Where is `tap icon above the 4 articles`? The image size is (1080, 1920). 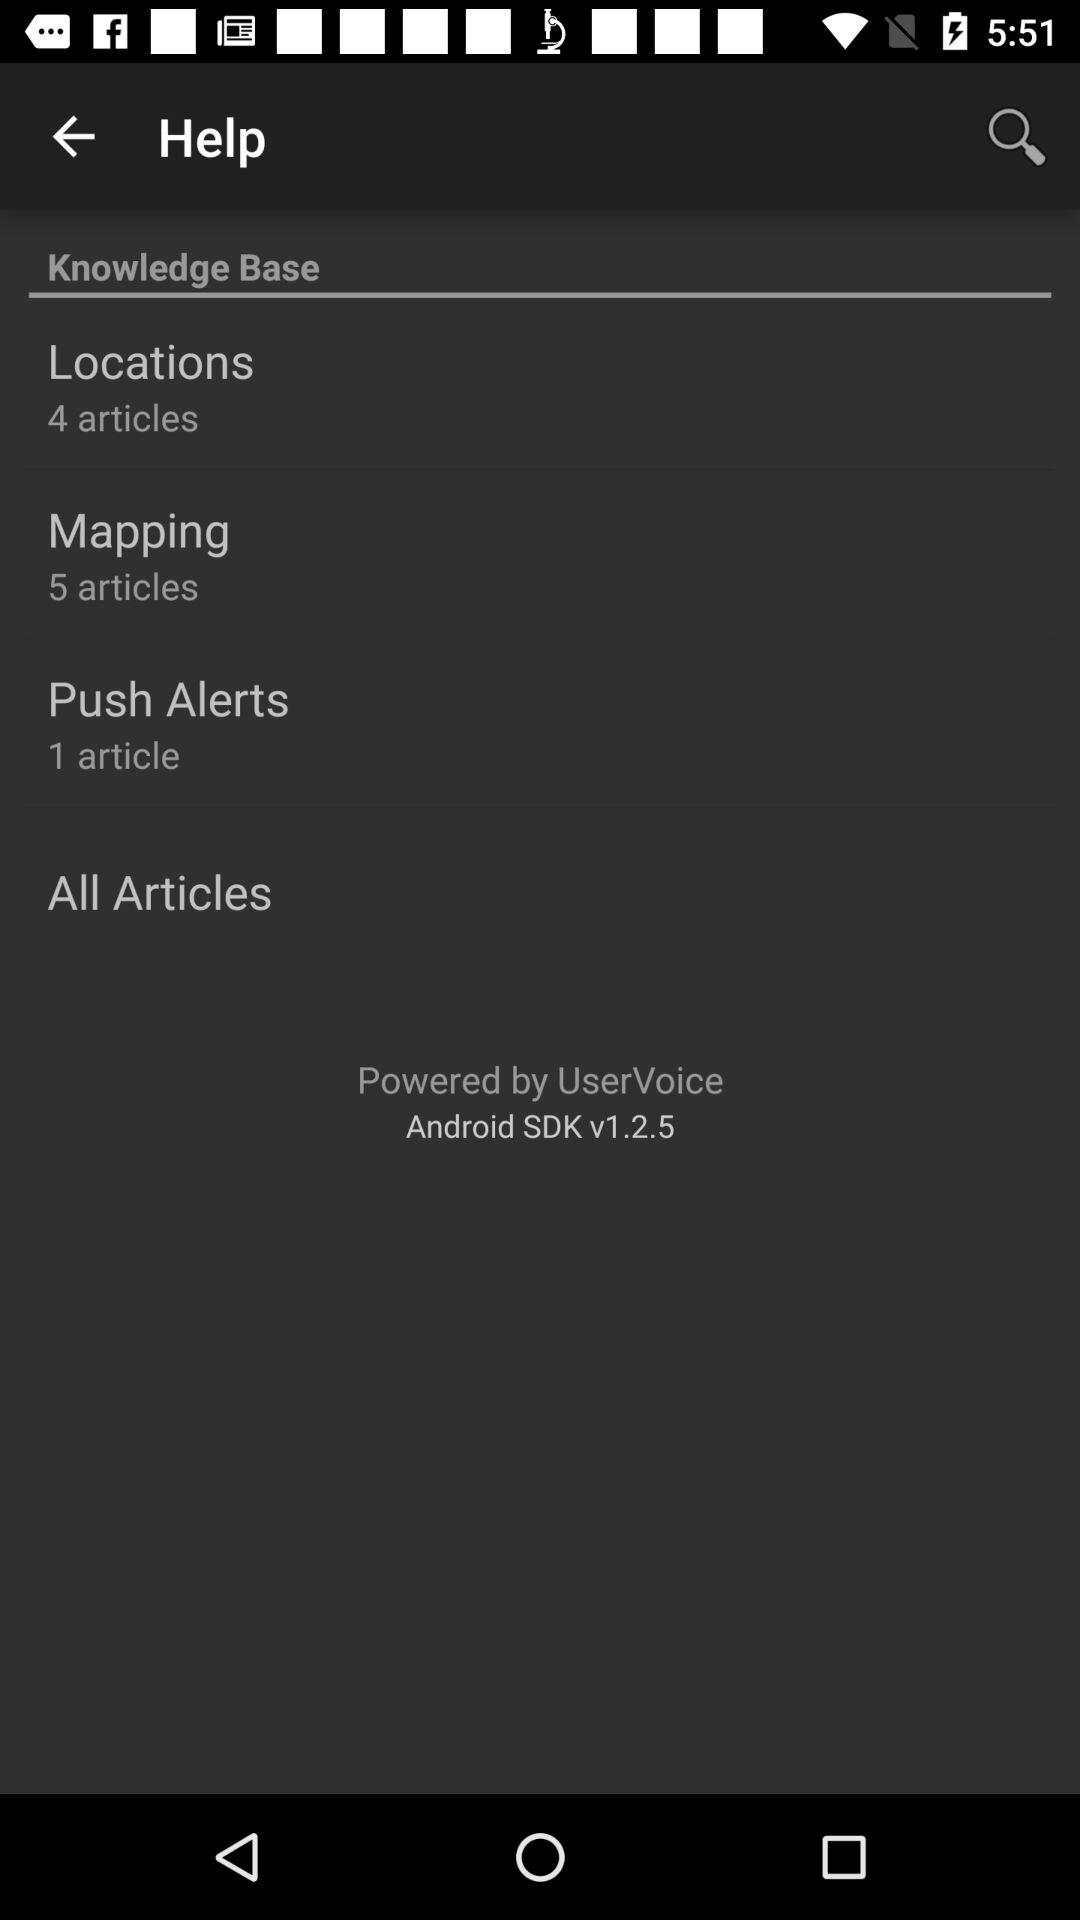
tap icon above the 4 articles is located at coordinates (150, 360).